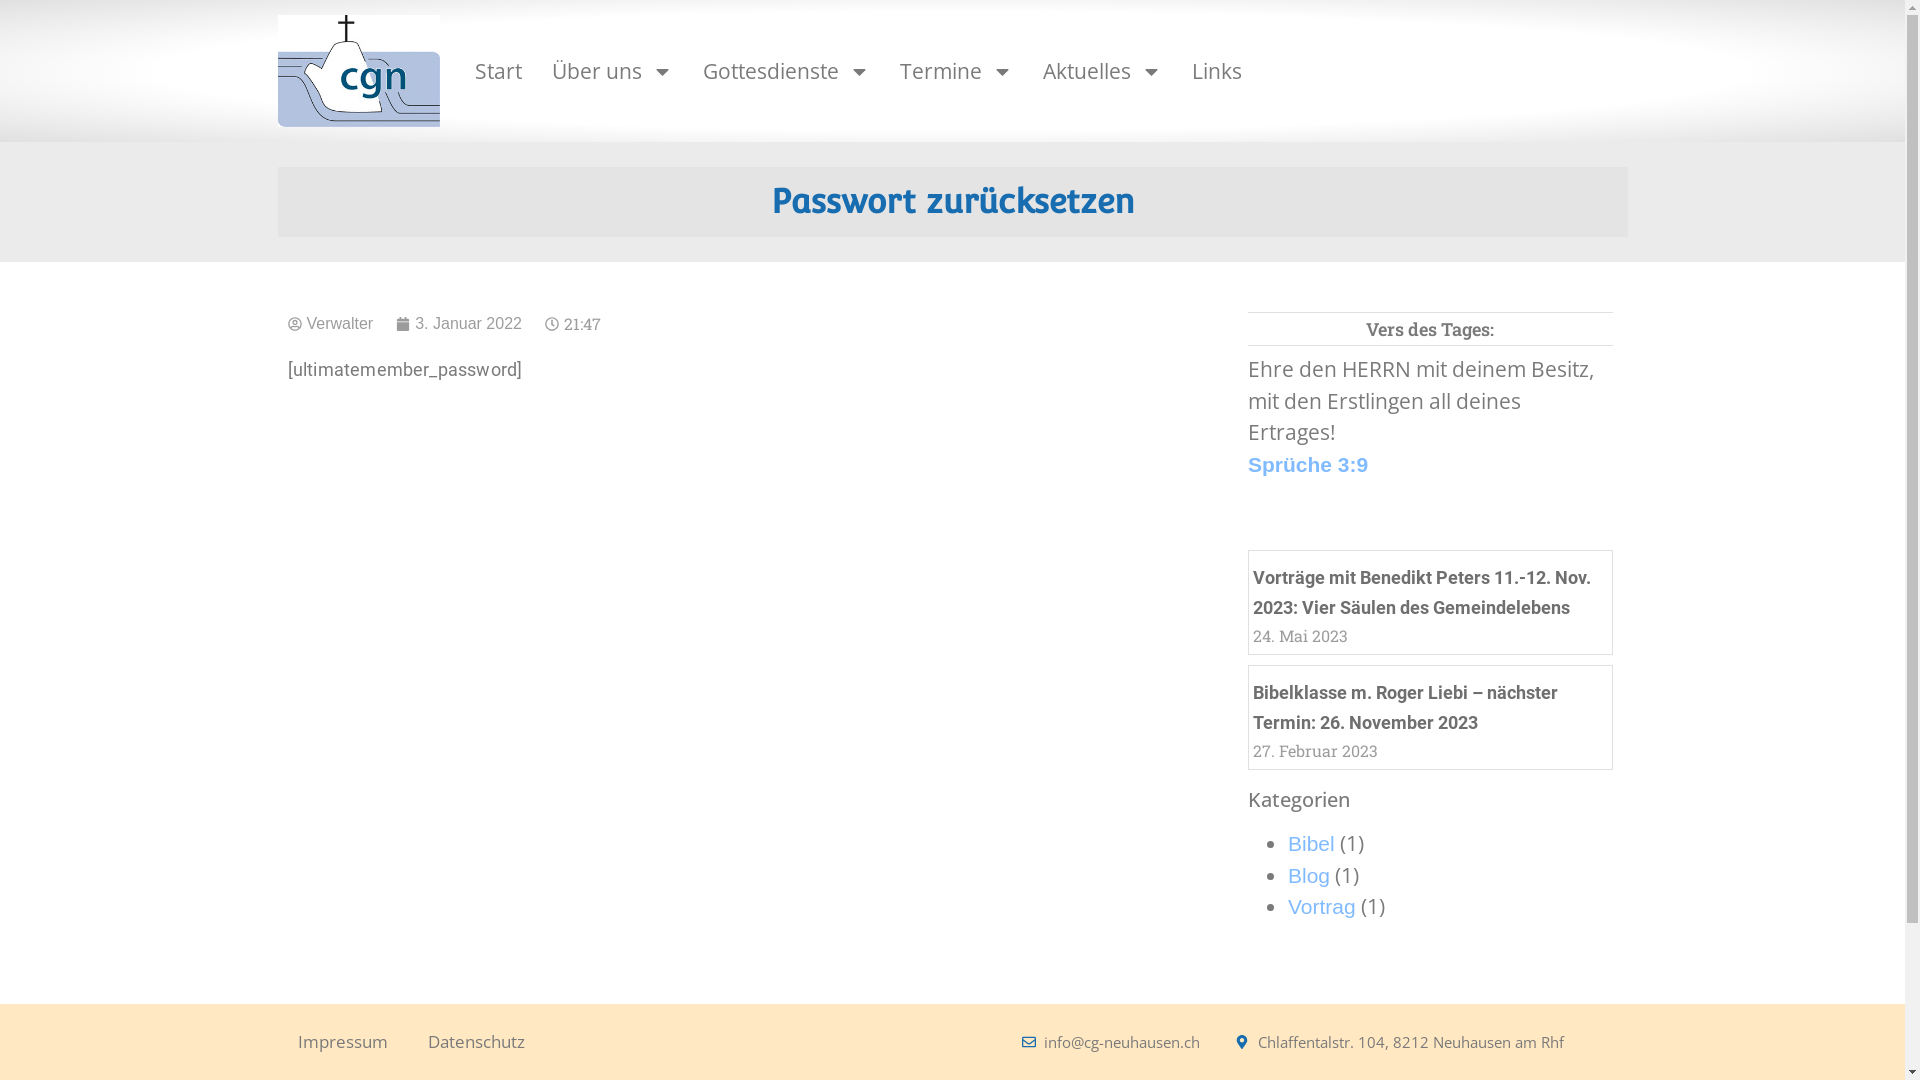 The height and width of the screenshot is (1080, 1920). I want to click on Blog, so click(1309, 876).